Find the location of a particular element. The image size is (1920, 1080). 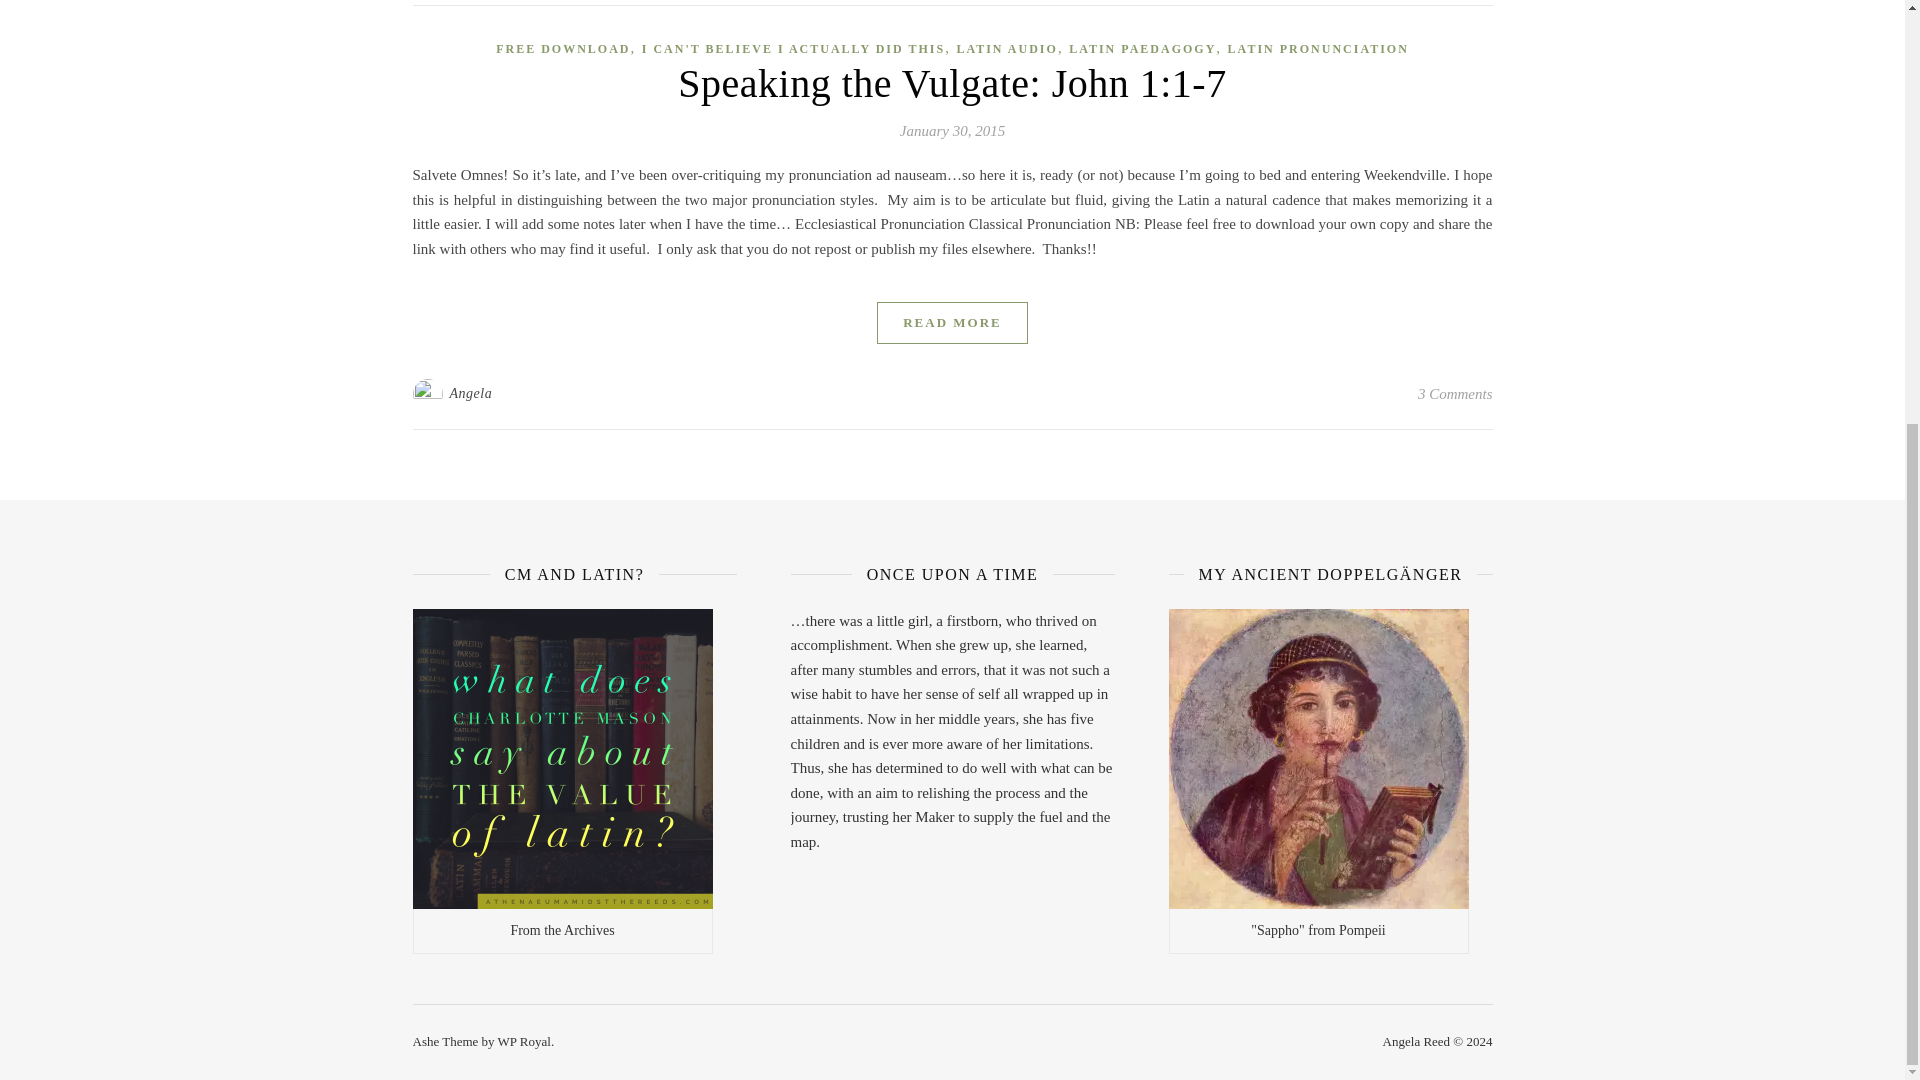

CM and Latin? is located at coordinates (562, 759).